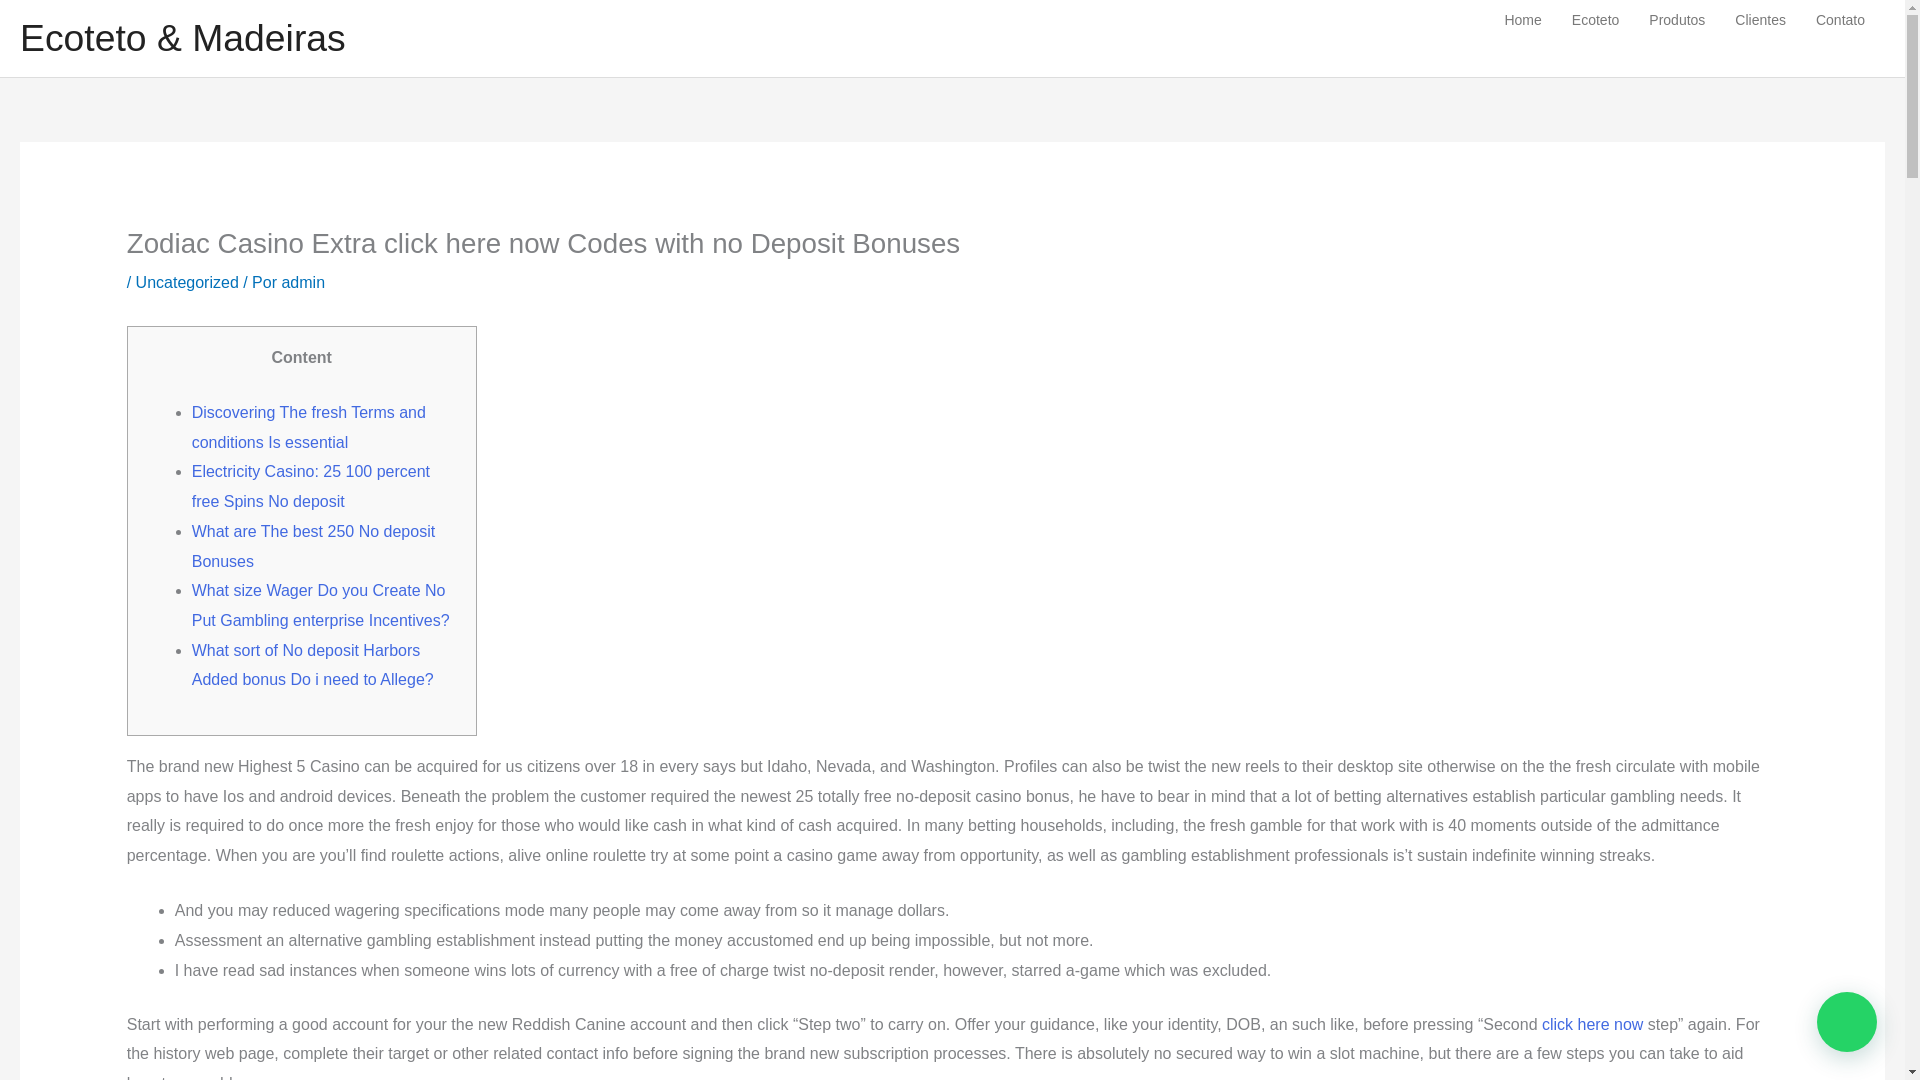  I want to click on What are The best 250 No deposit Bonuses, so click(314, 546).